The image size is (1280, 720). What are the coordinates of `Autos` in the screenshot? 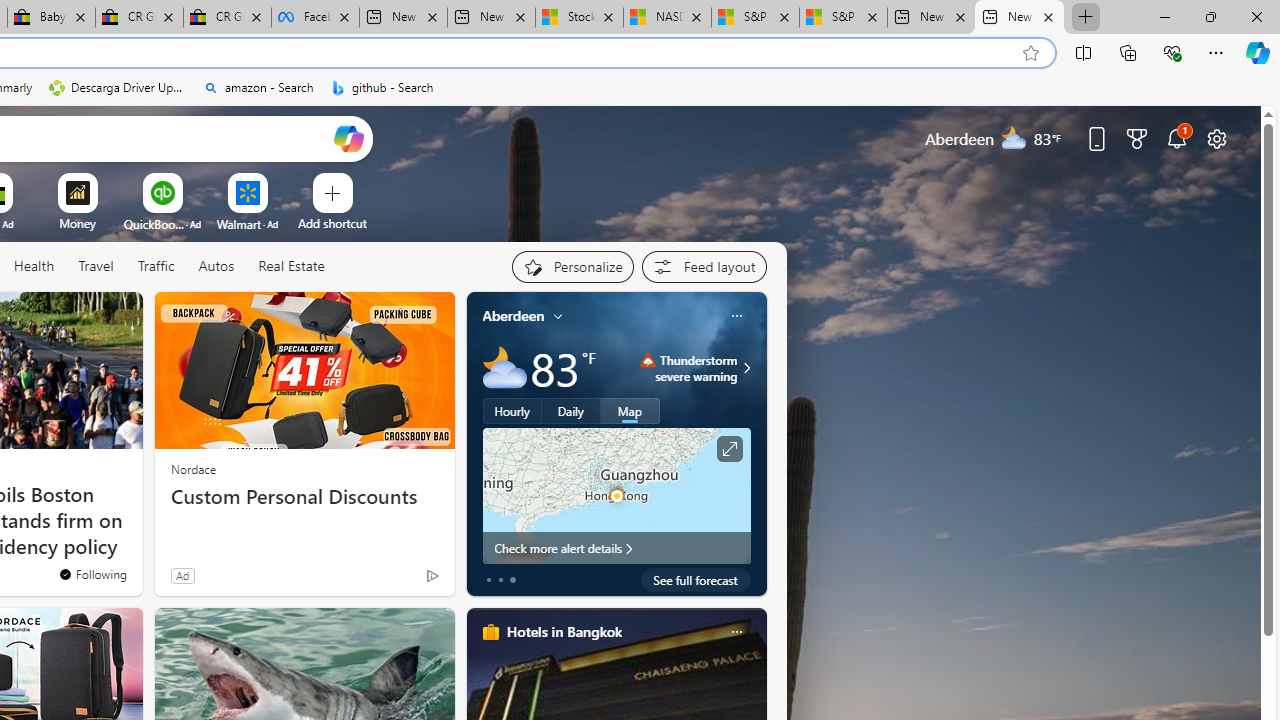 It's located at (216, 266).